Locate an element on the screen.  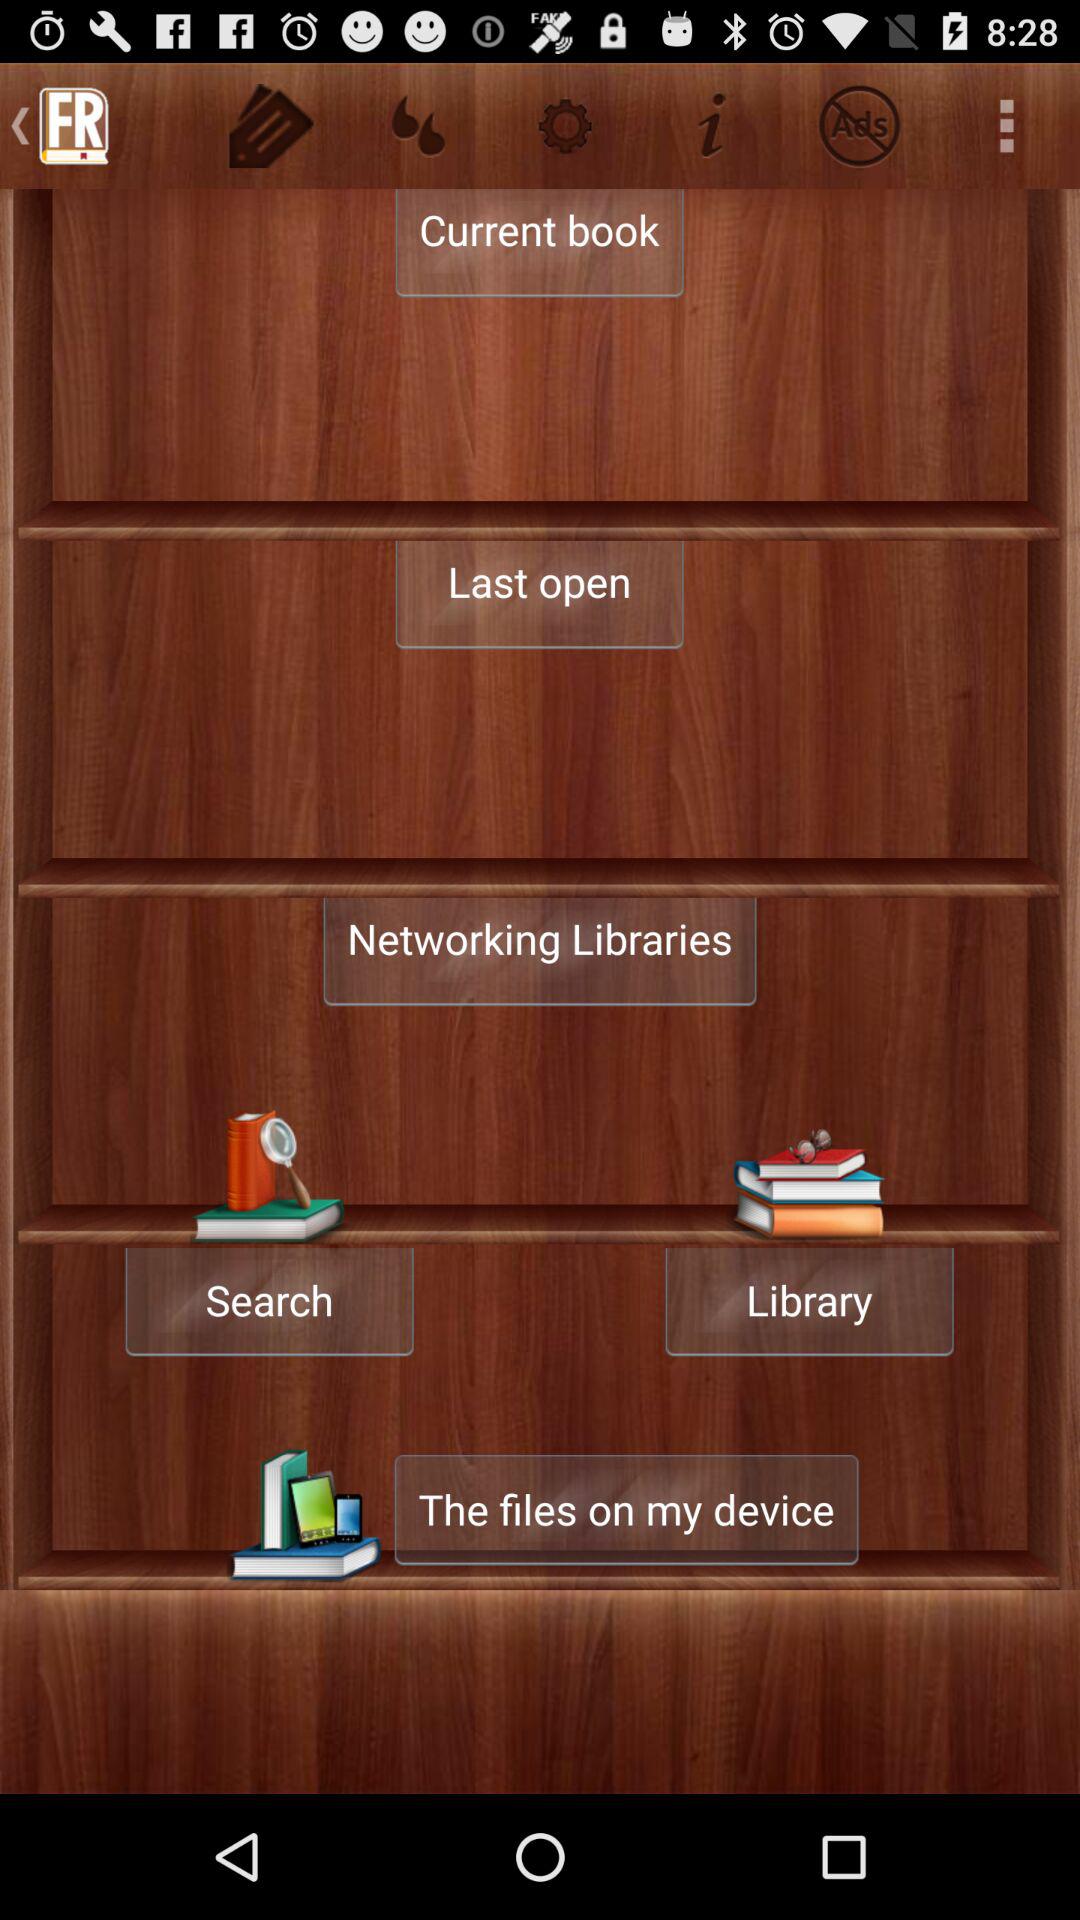
go to three dots on top right of page is located at coordinates (1006, 126).